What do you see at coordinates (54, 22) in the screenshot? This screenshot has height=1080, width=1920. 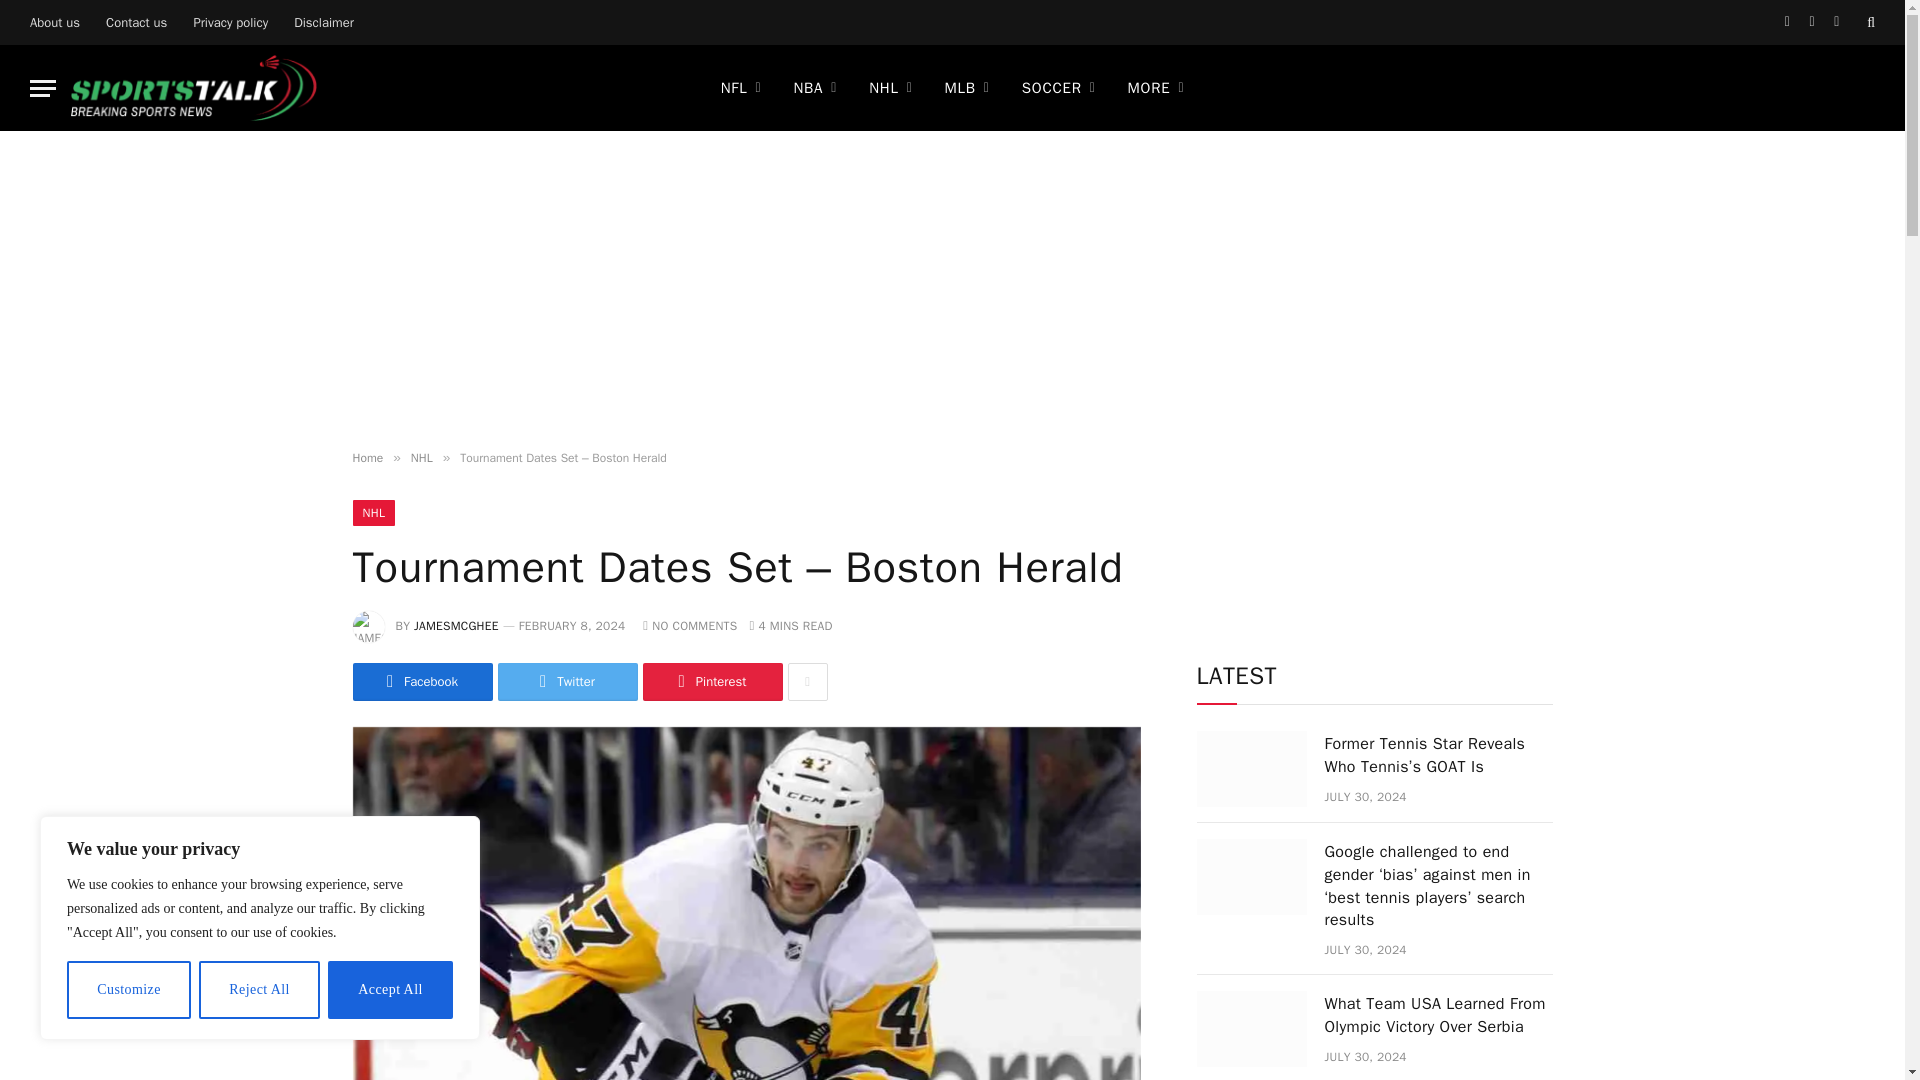 I see `About us` at bounding box center [54, 22].